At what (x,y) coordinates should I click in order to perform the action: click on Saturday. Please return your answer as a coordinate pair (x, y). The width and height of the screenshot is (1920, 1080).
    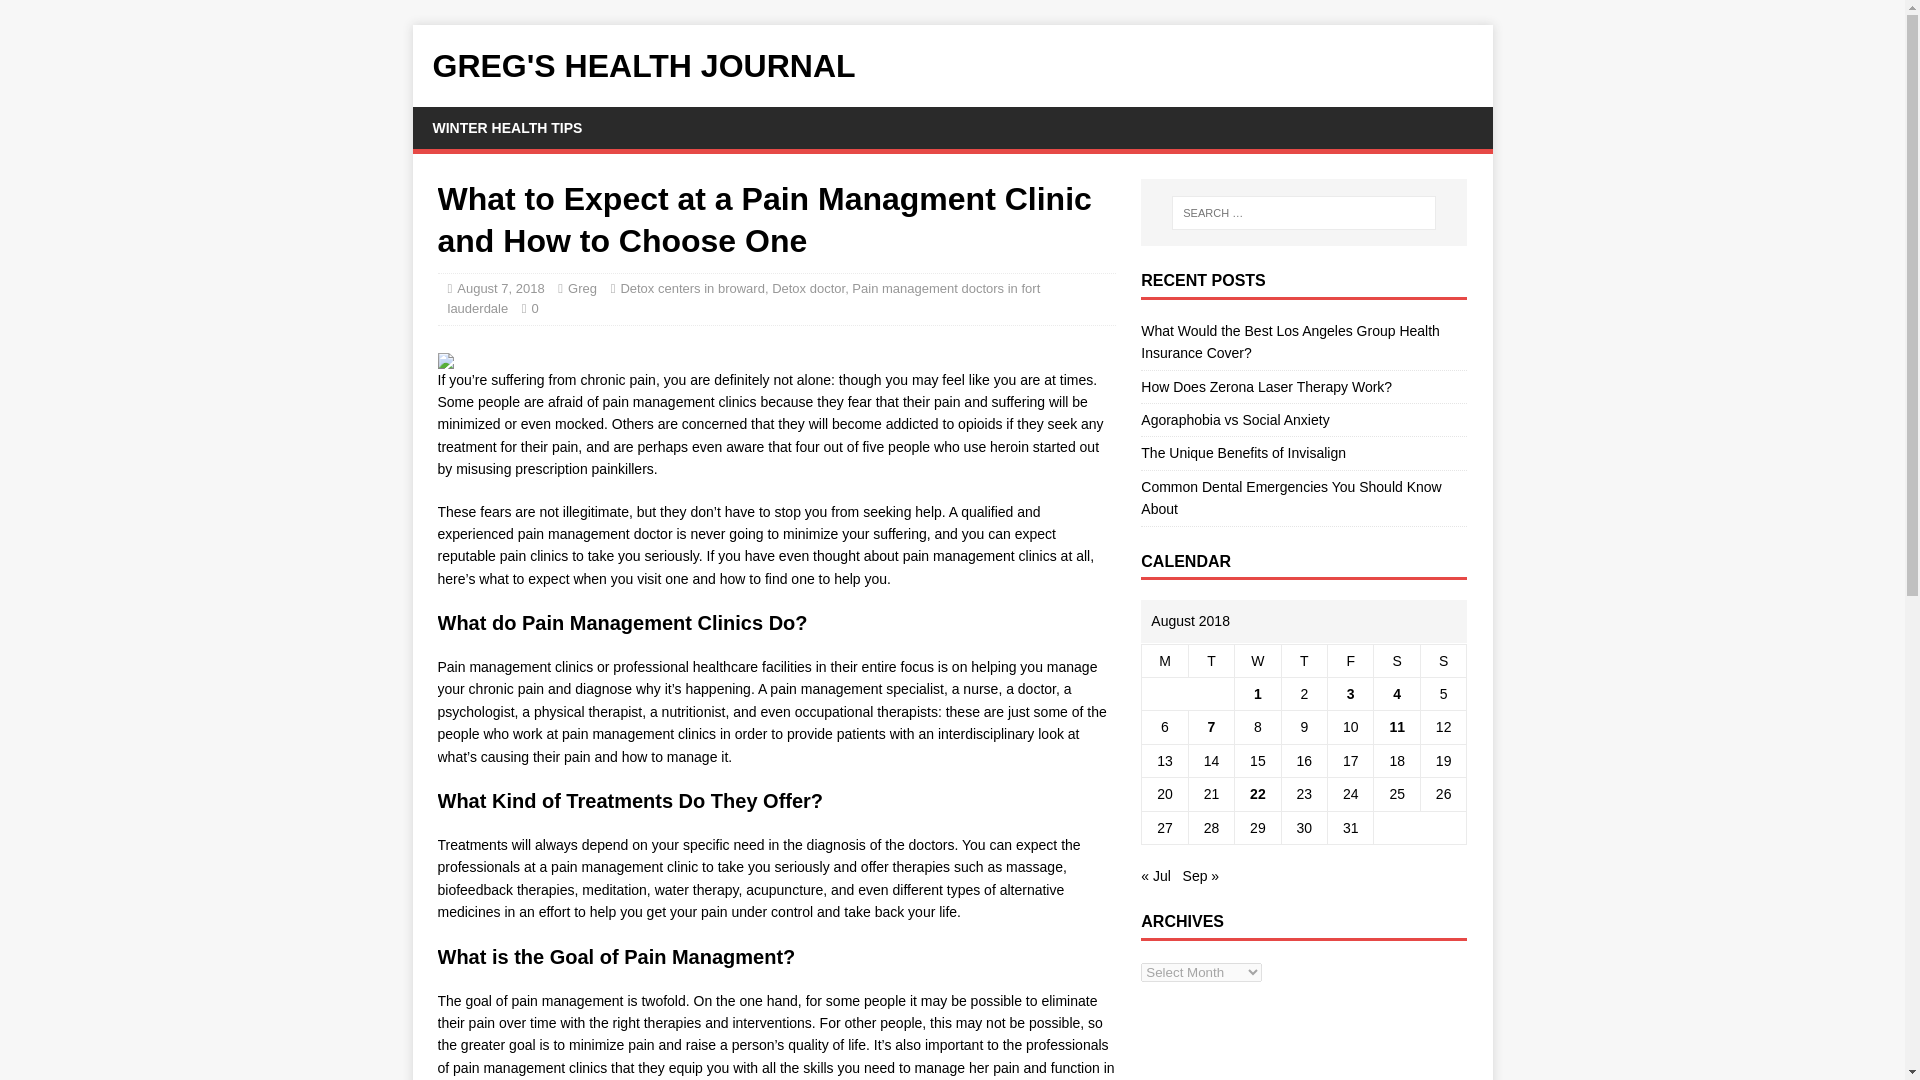
    Looking at the image, I should click on (1397, 660).